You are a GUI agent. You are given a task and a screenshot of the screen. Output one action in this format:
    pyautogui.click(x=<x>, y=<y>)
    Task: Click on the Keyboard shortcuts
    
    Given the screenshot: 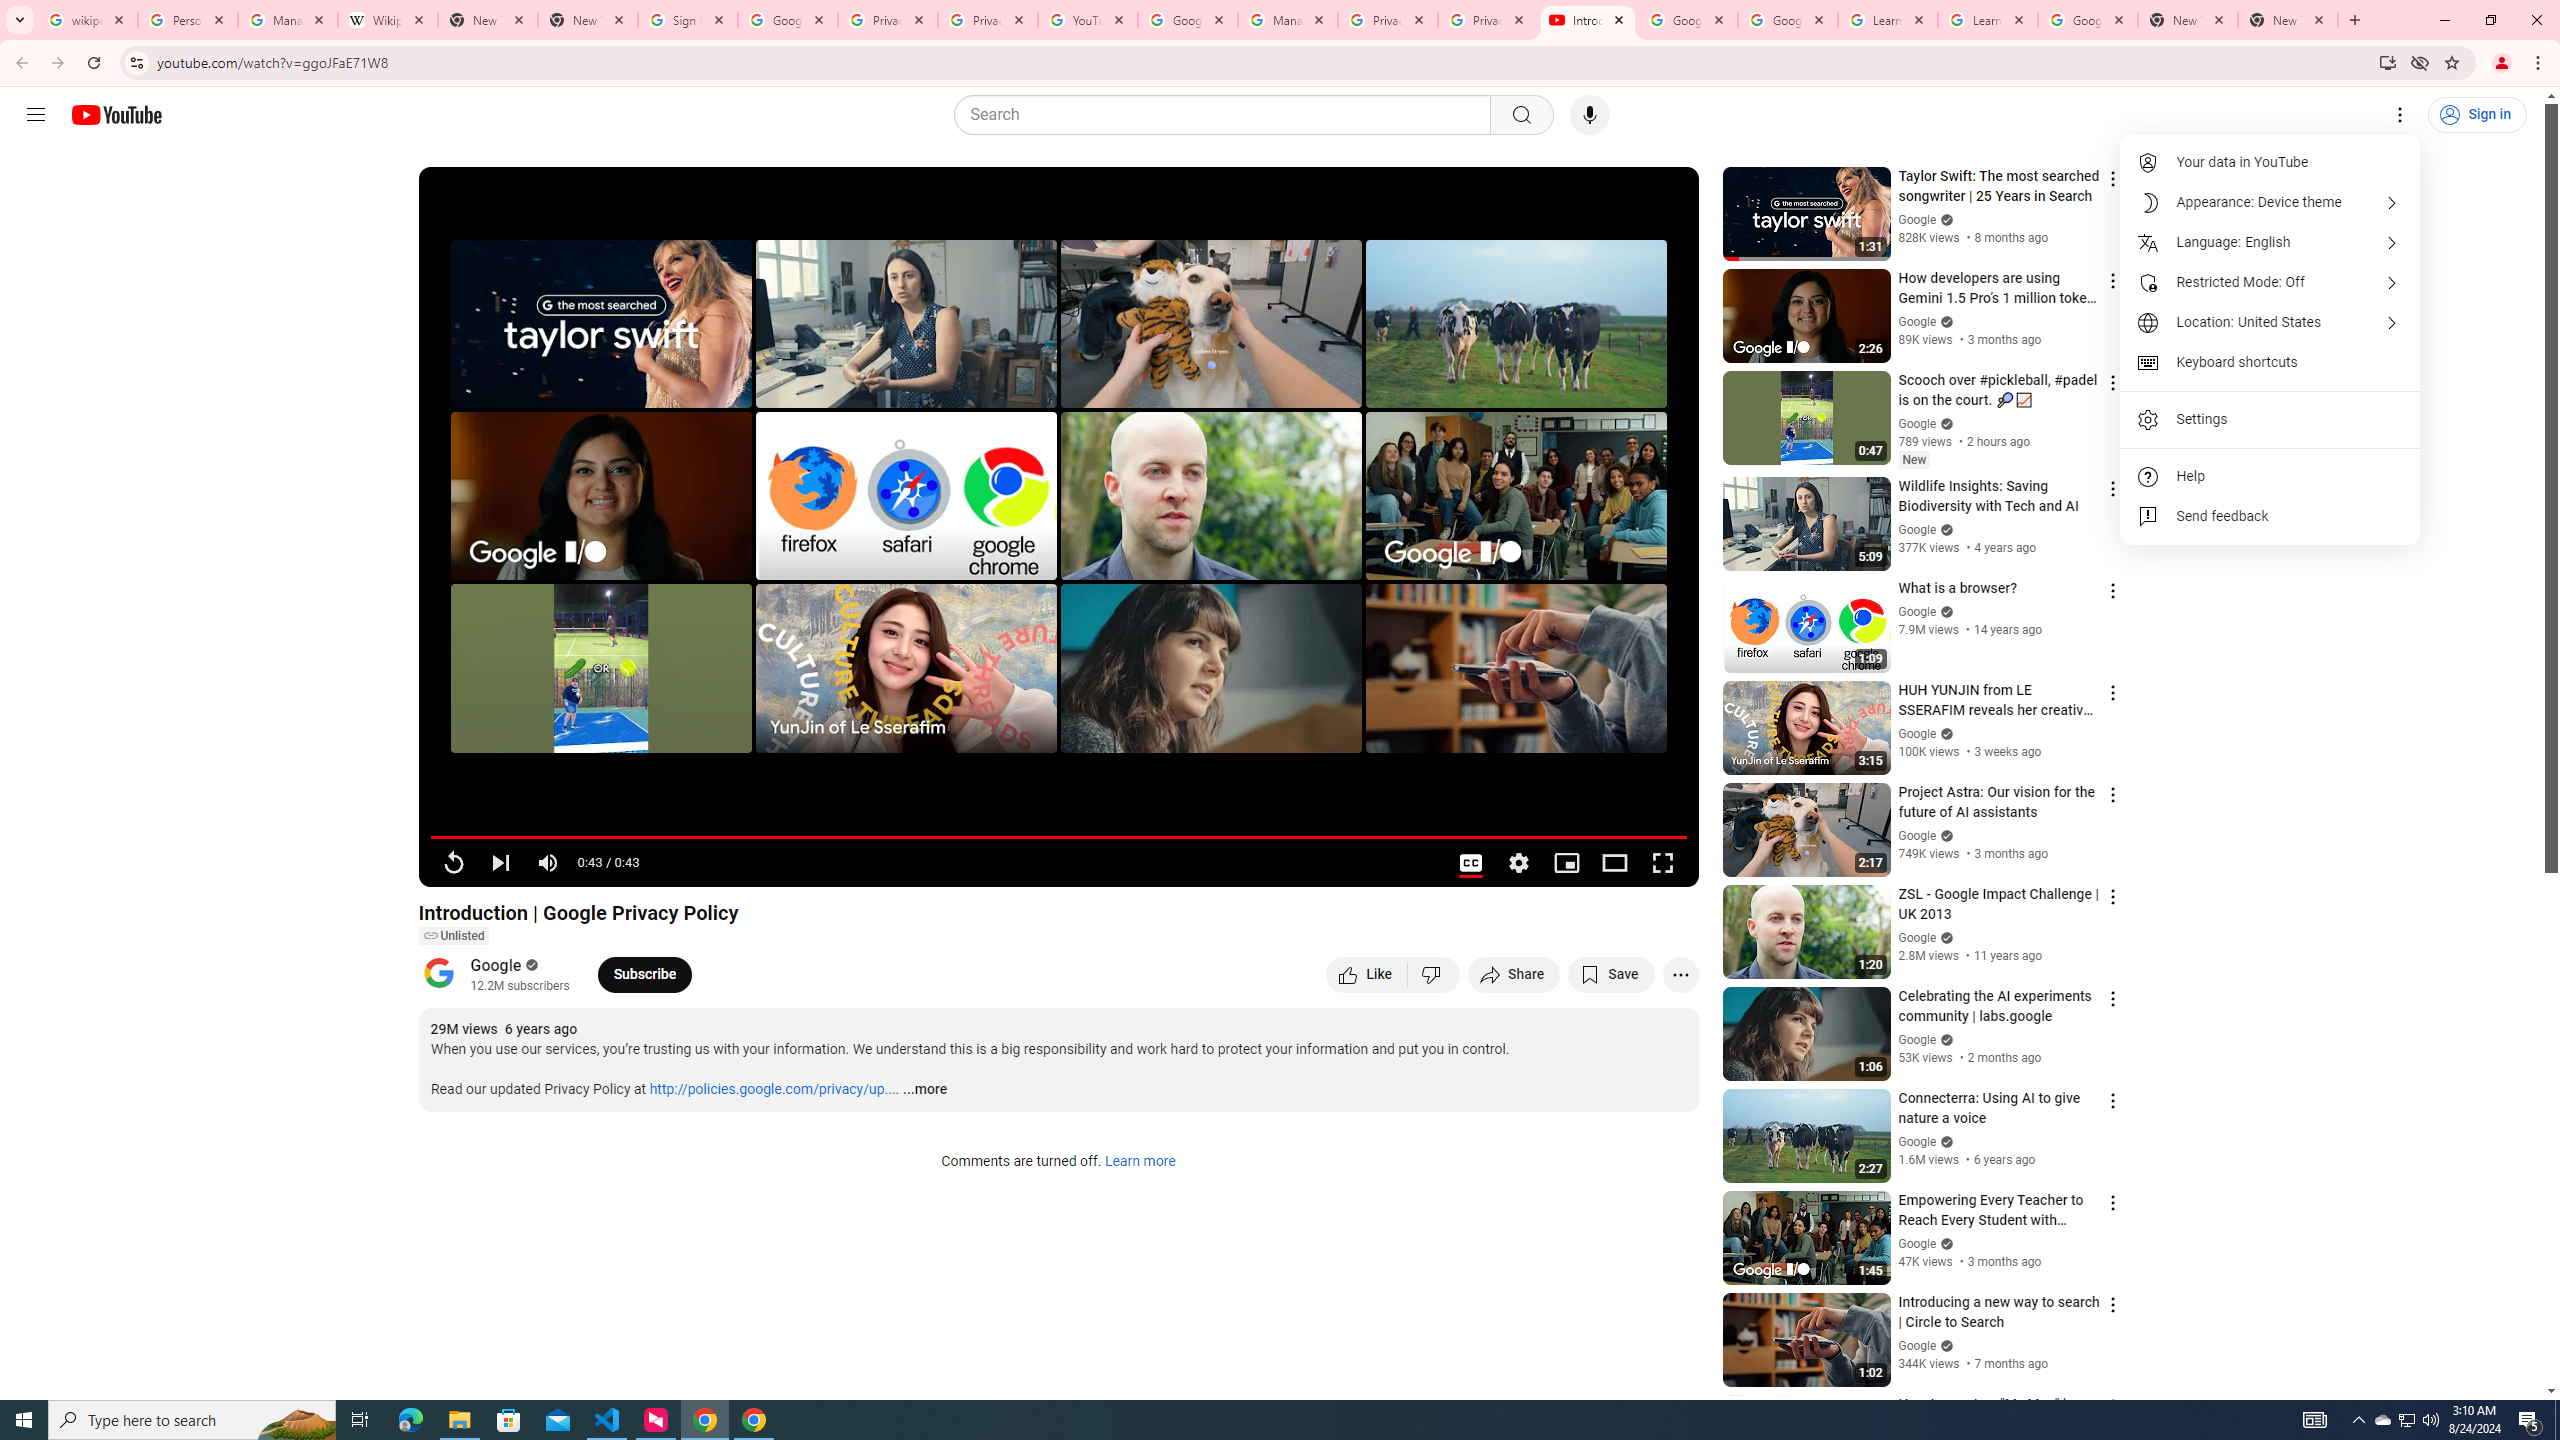 What is the action you would take?
    pyautogui.click(x=2270, y=362)
    